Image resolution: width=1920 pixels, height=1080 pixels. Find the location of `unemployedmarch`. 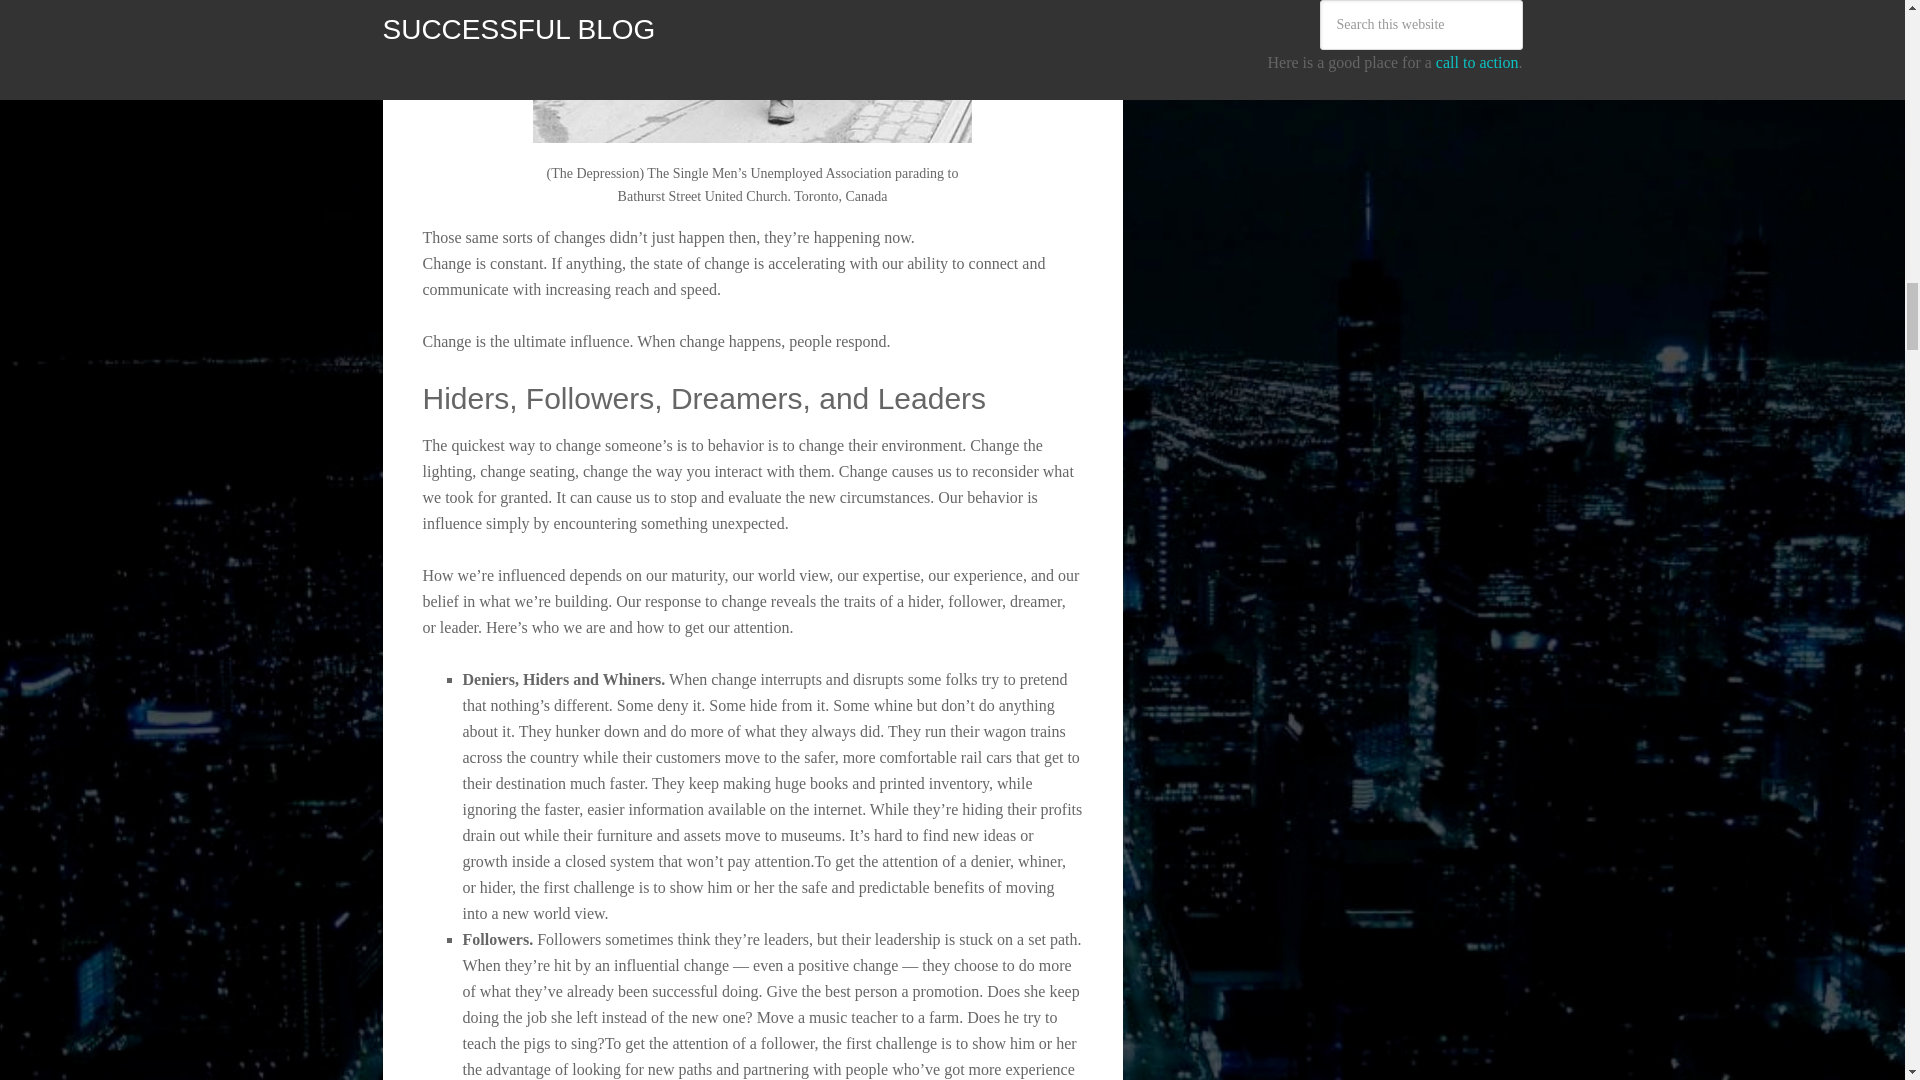

unemployedmarch is located at coordinates (752, 71).